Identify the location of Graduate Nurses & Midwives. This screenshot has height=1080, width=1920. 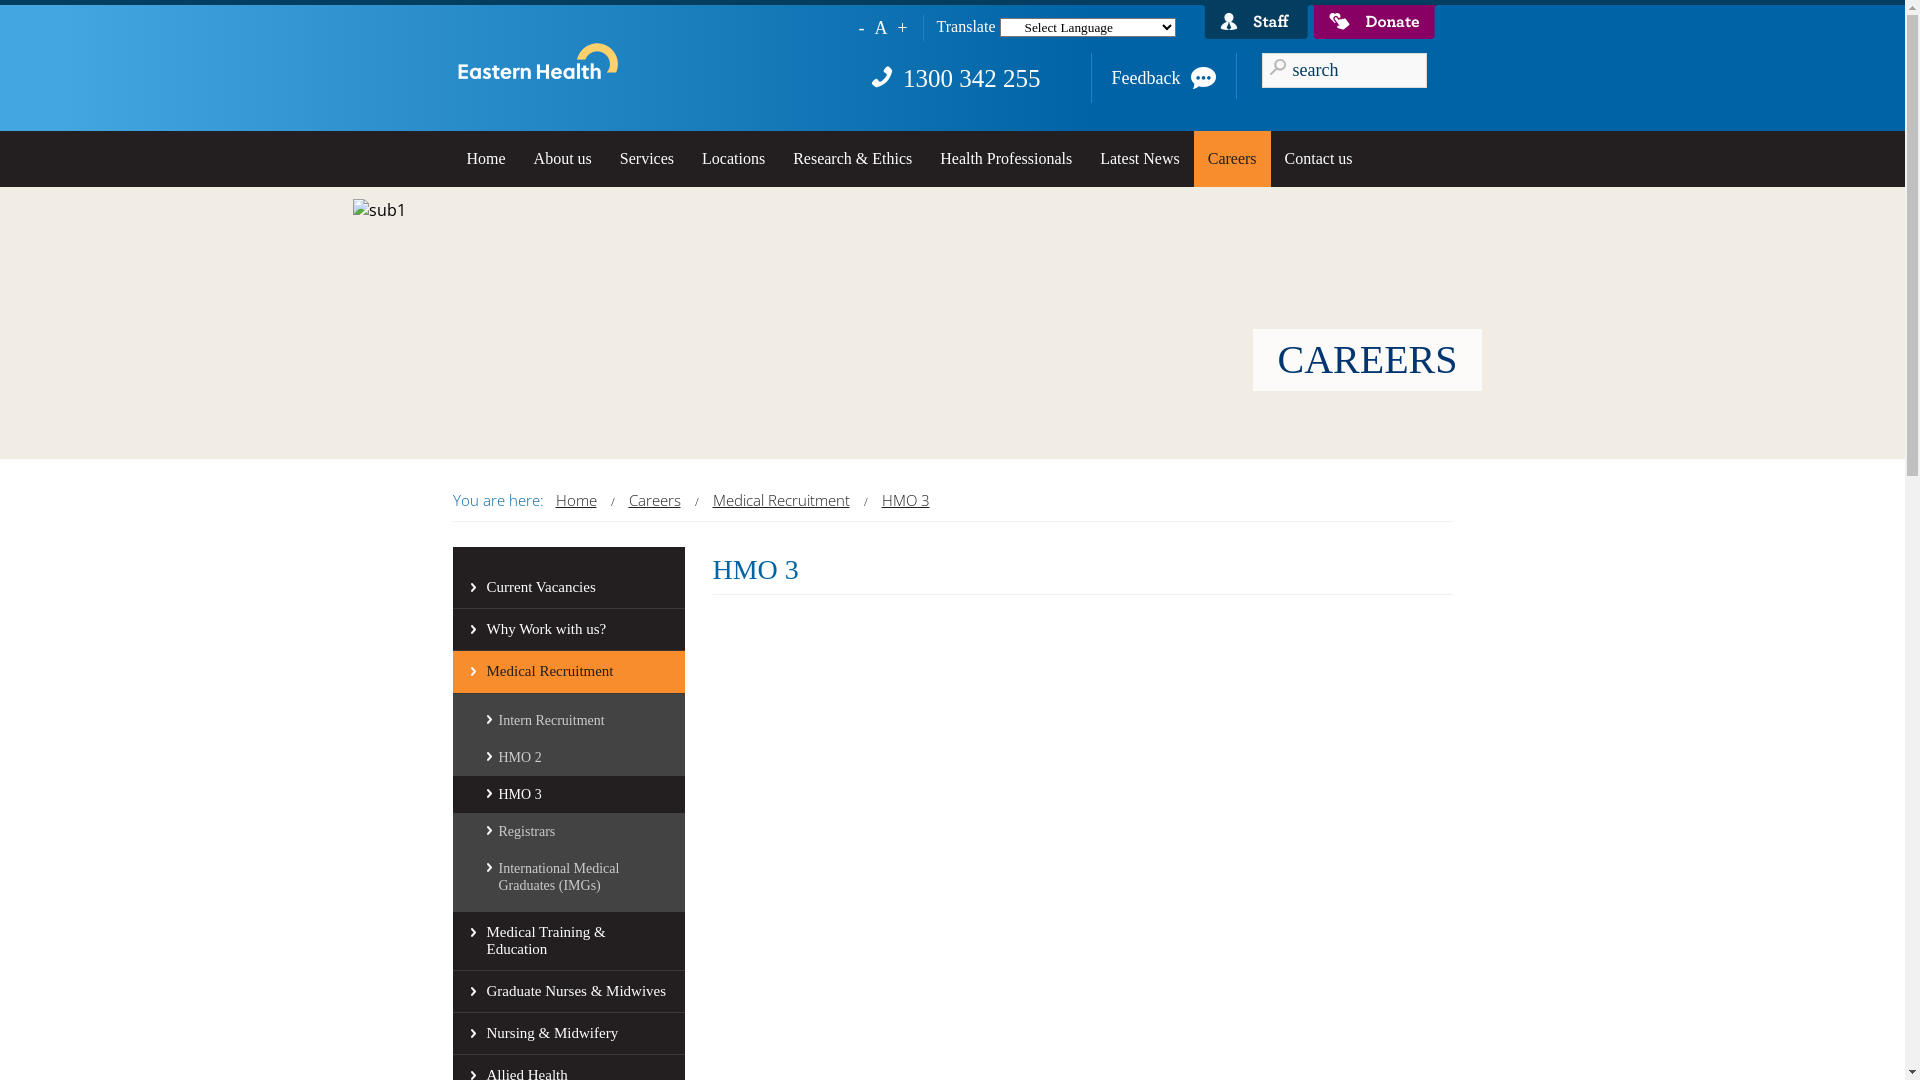
(568, 992).